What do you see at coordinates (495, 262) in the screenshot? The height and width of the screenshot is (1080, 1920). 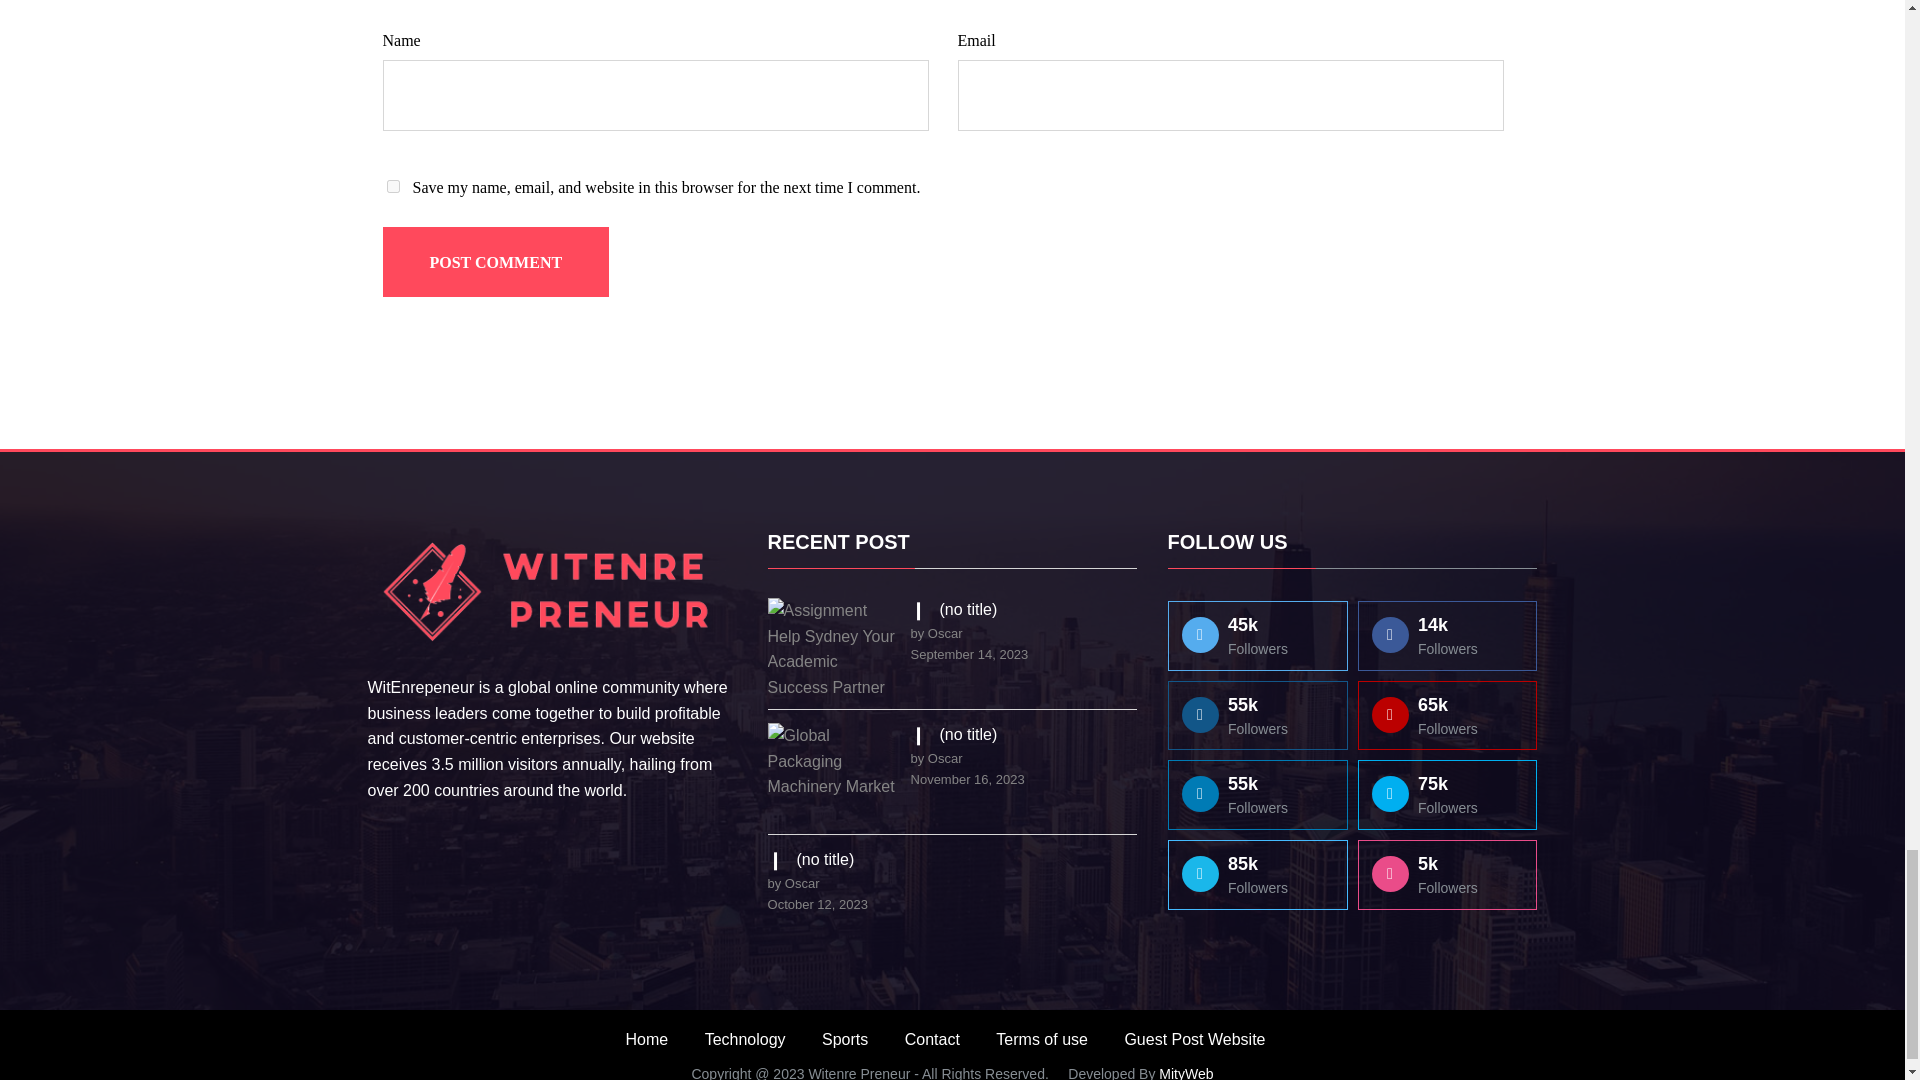 I see `Post Comment` at bounding box center [495, 262].